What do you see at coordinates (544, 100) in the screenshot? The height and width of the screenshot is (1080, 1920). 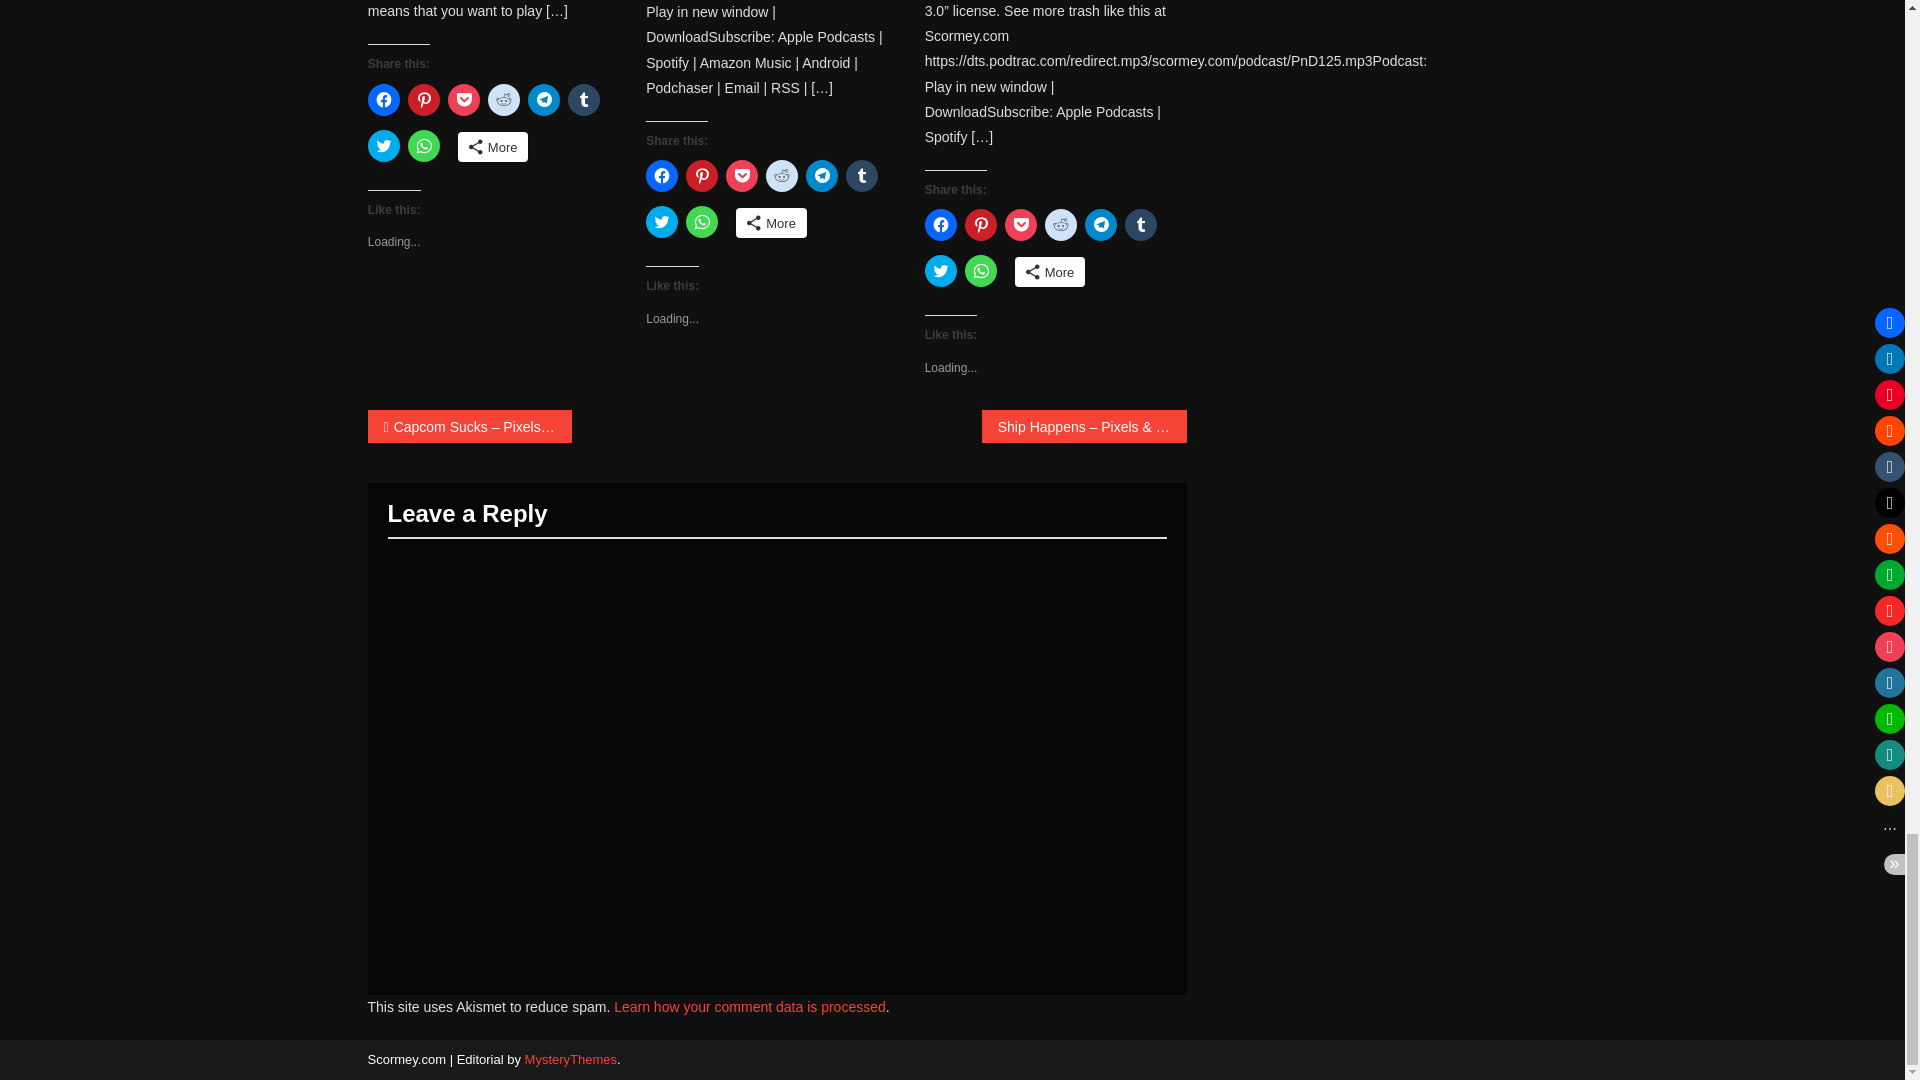 I see `Click to share on Telegram` at bounding box center [544, 100].